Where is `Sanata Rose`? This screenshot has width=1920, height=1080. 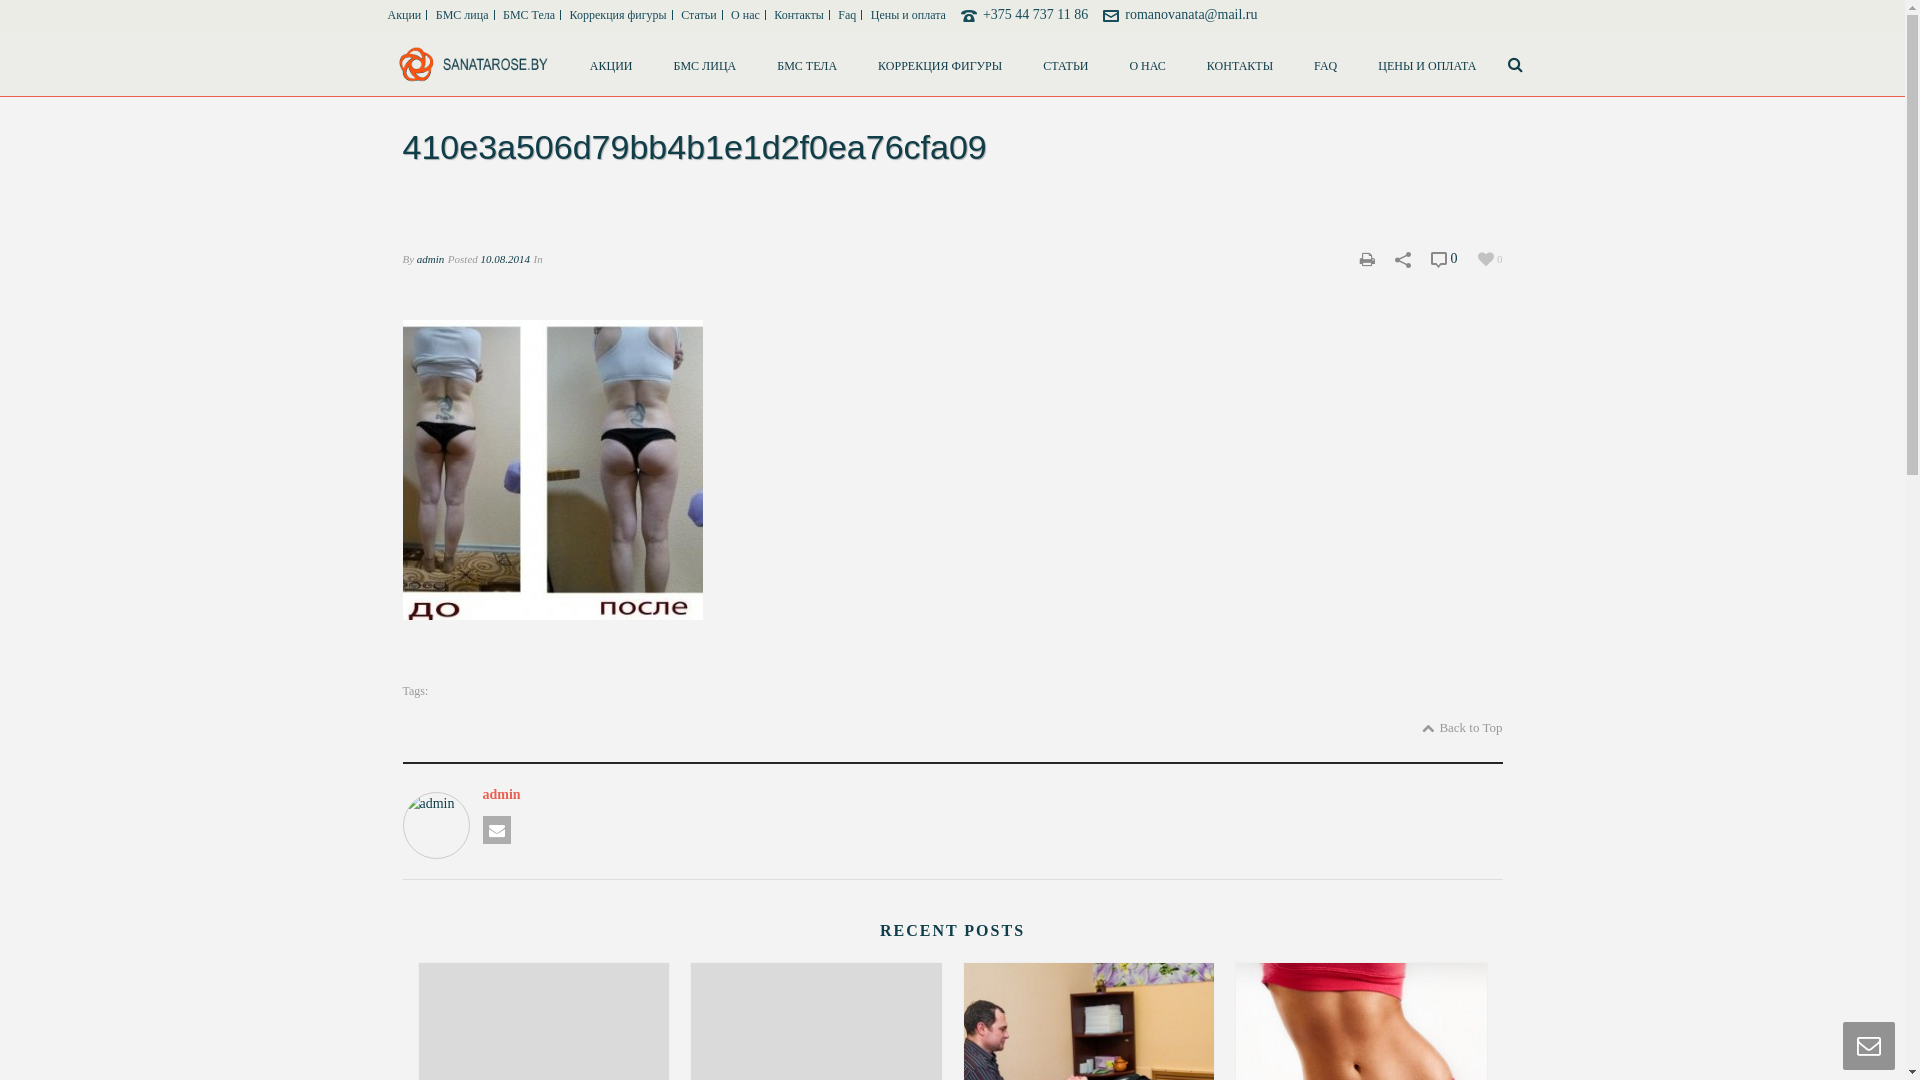 Sanata Rose is located at coordinates (473, 64).